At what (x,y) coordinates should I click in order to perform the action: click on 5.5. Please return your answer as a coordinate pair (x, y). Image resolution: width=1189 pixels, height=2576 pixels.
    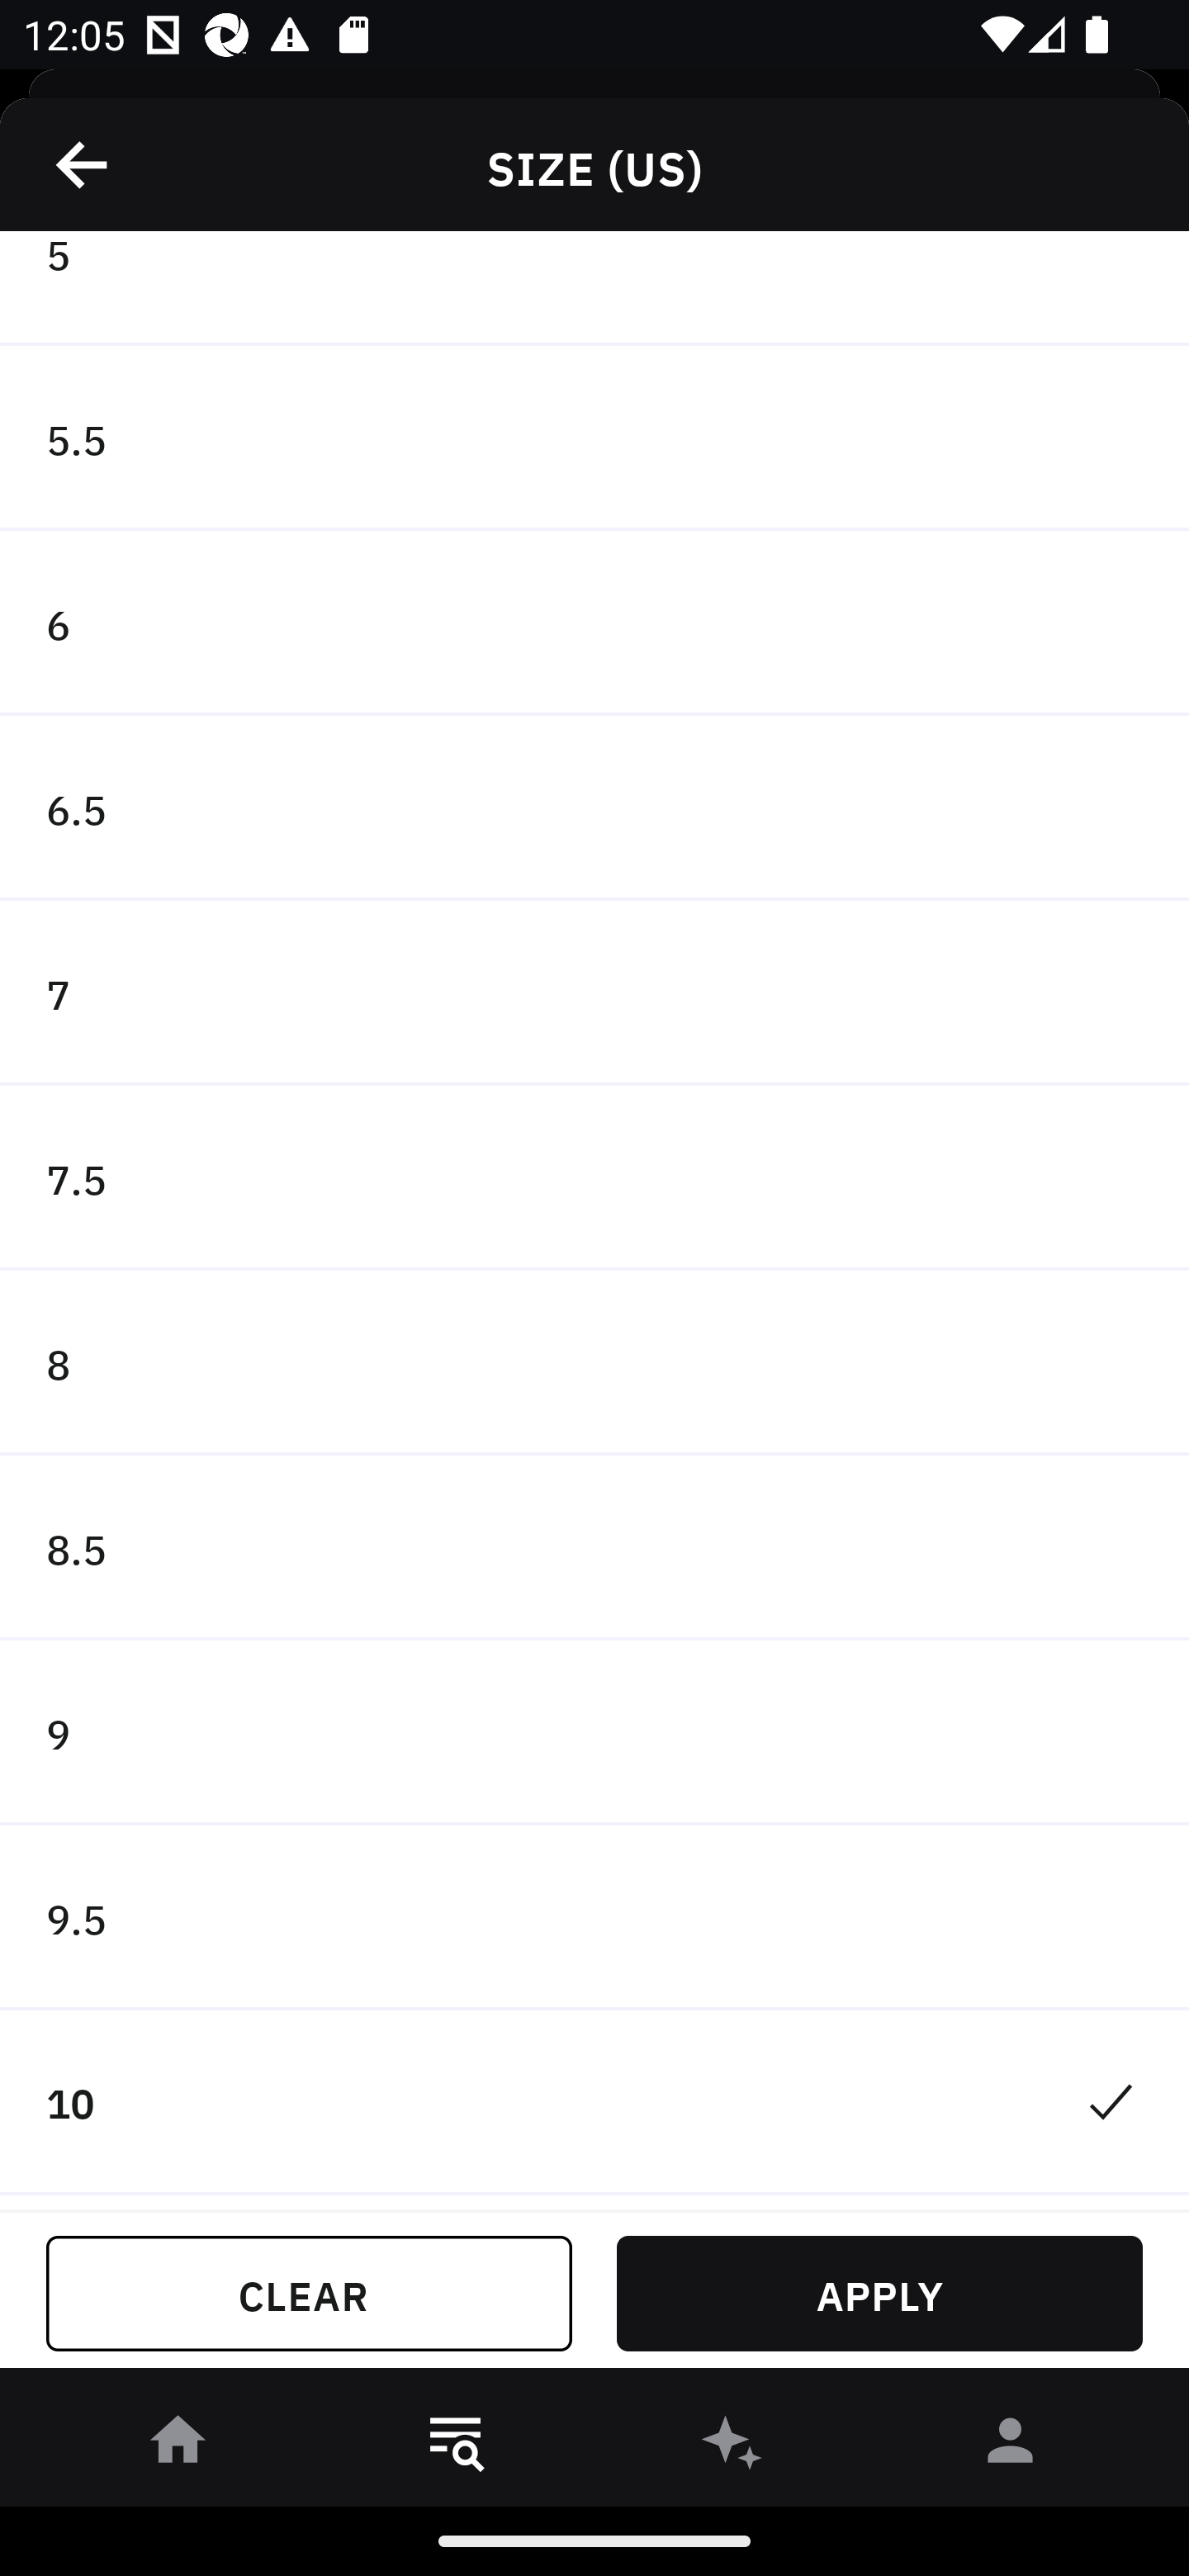
    Looking at the image, I should click on (594, 438).